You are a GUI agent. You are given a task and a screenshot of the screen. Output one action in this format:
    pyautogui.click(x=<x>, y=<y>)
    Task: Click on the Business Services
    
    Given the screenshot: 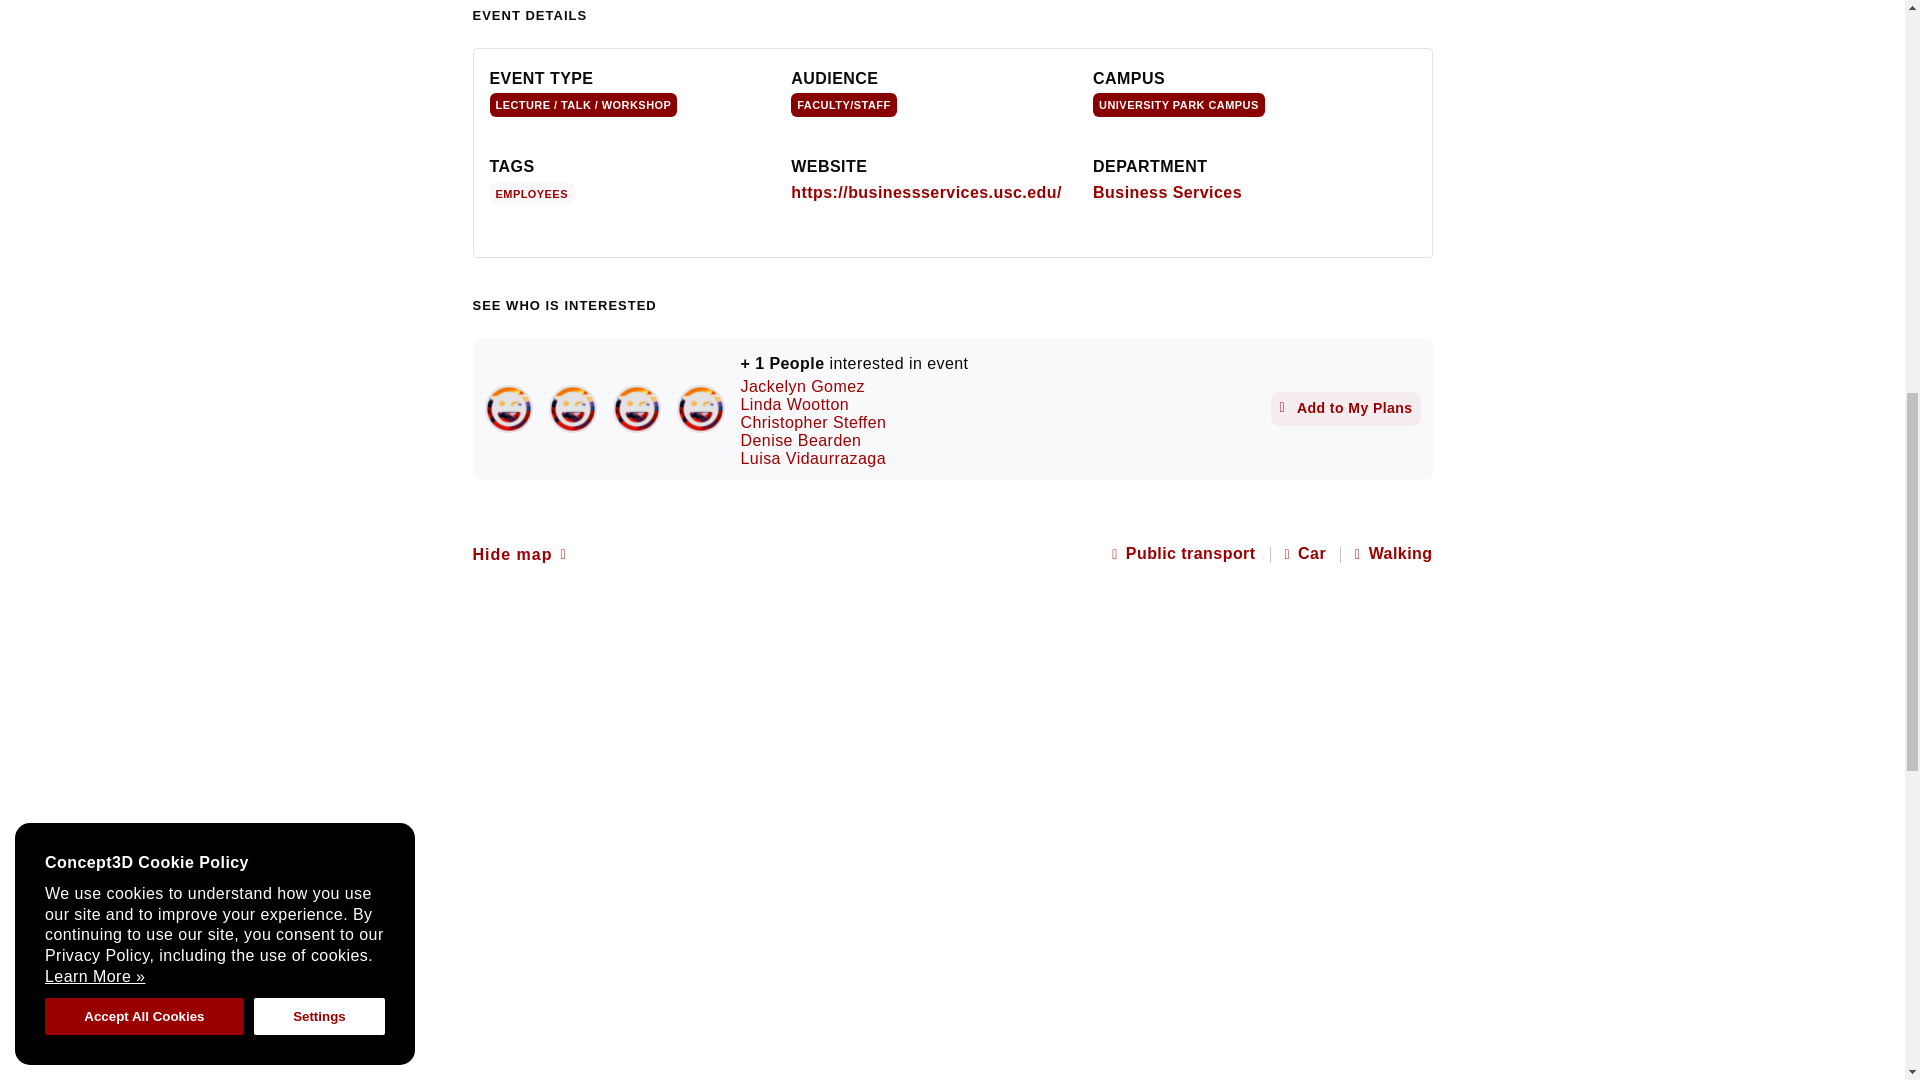 What is the action you would take?
    pyautogui.click(x=1167, y=192)
    